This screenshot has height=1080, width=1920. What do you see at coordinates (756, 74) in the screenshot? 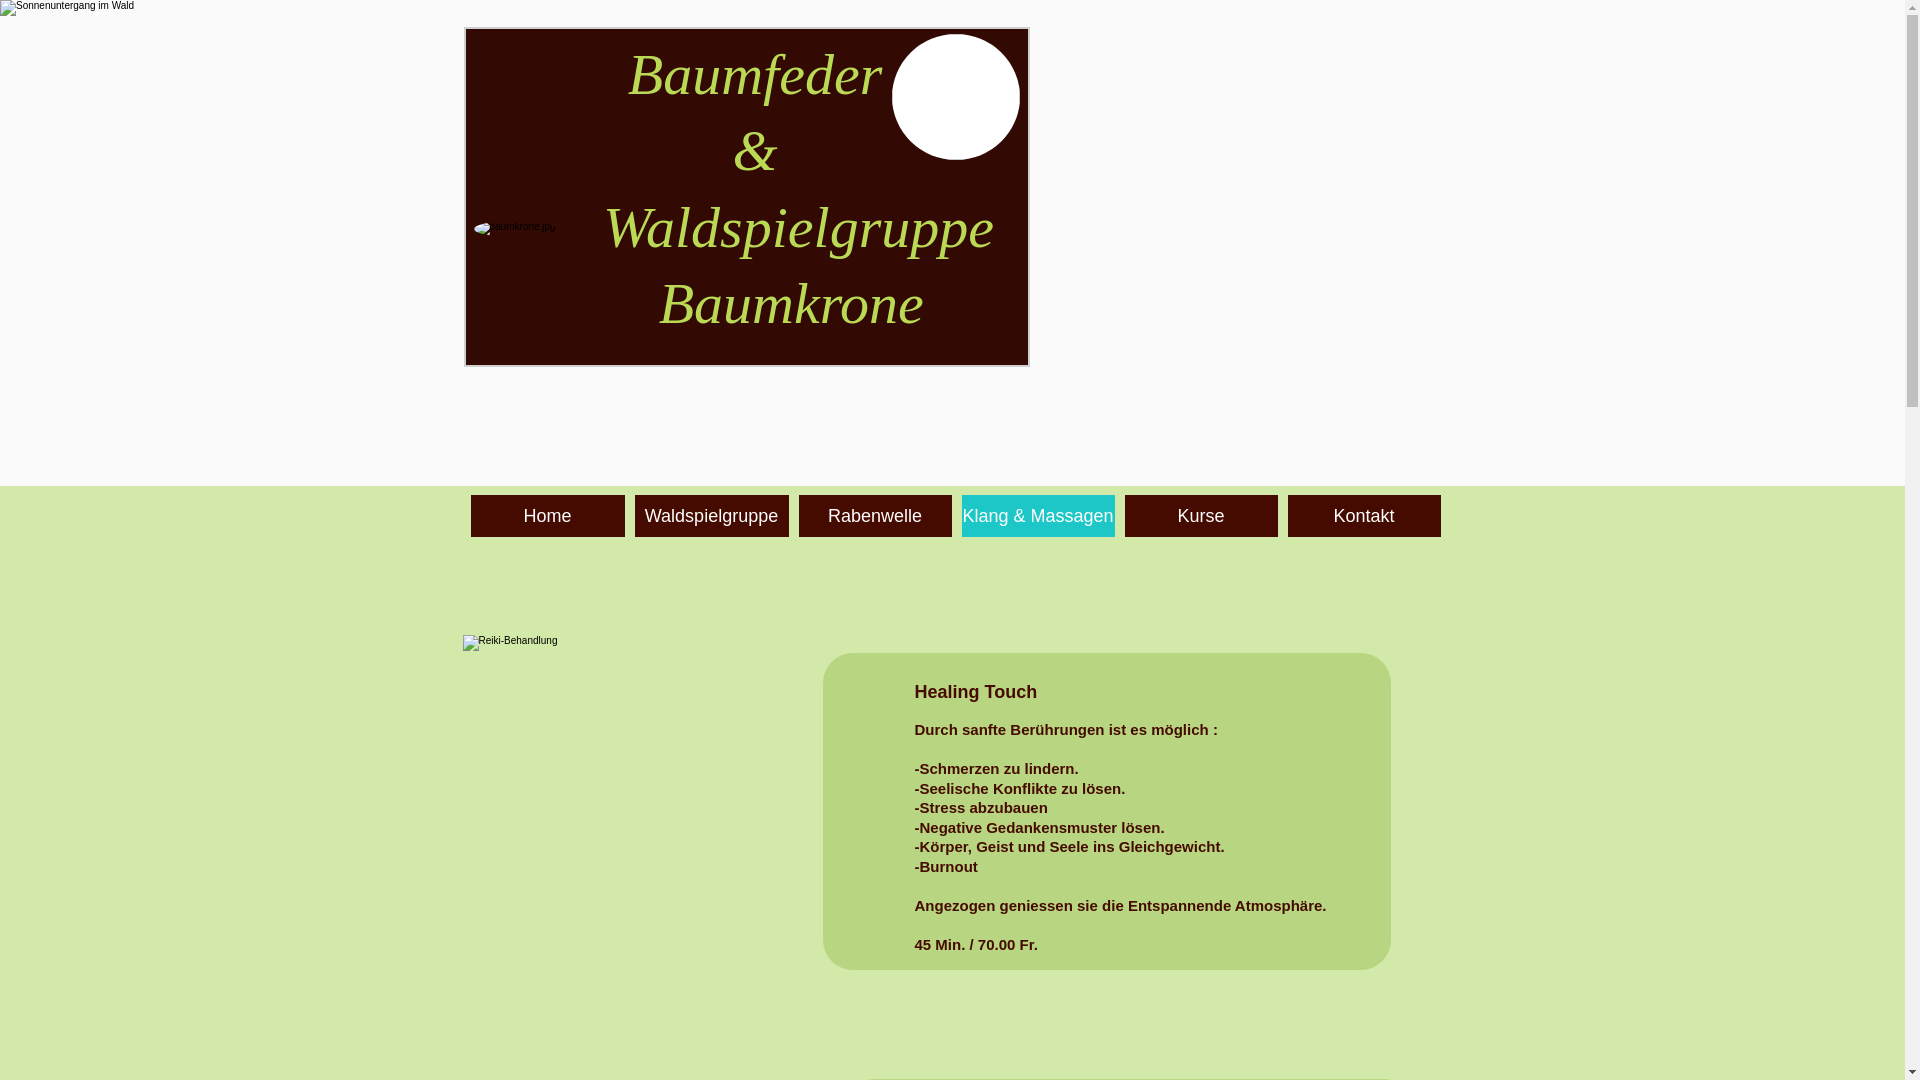
I see `Baumfeder` at bounding box center [756, 74].